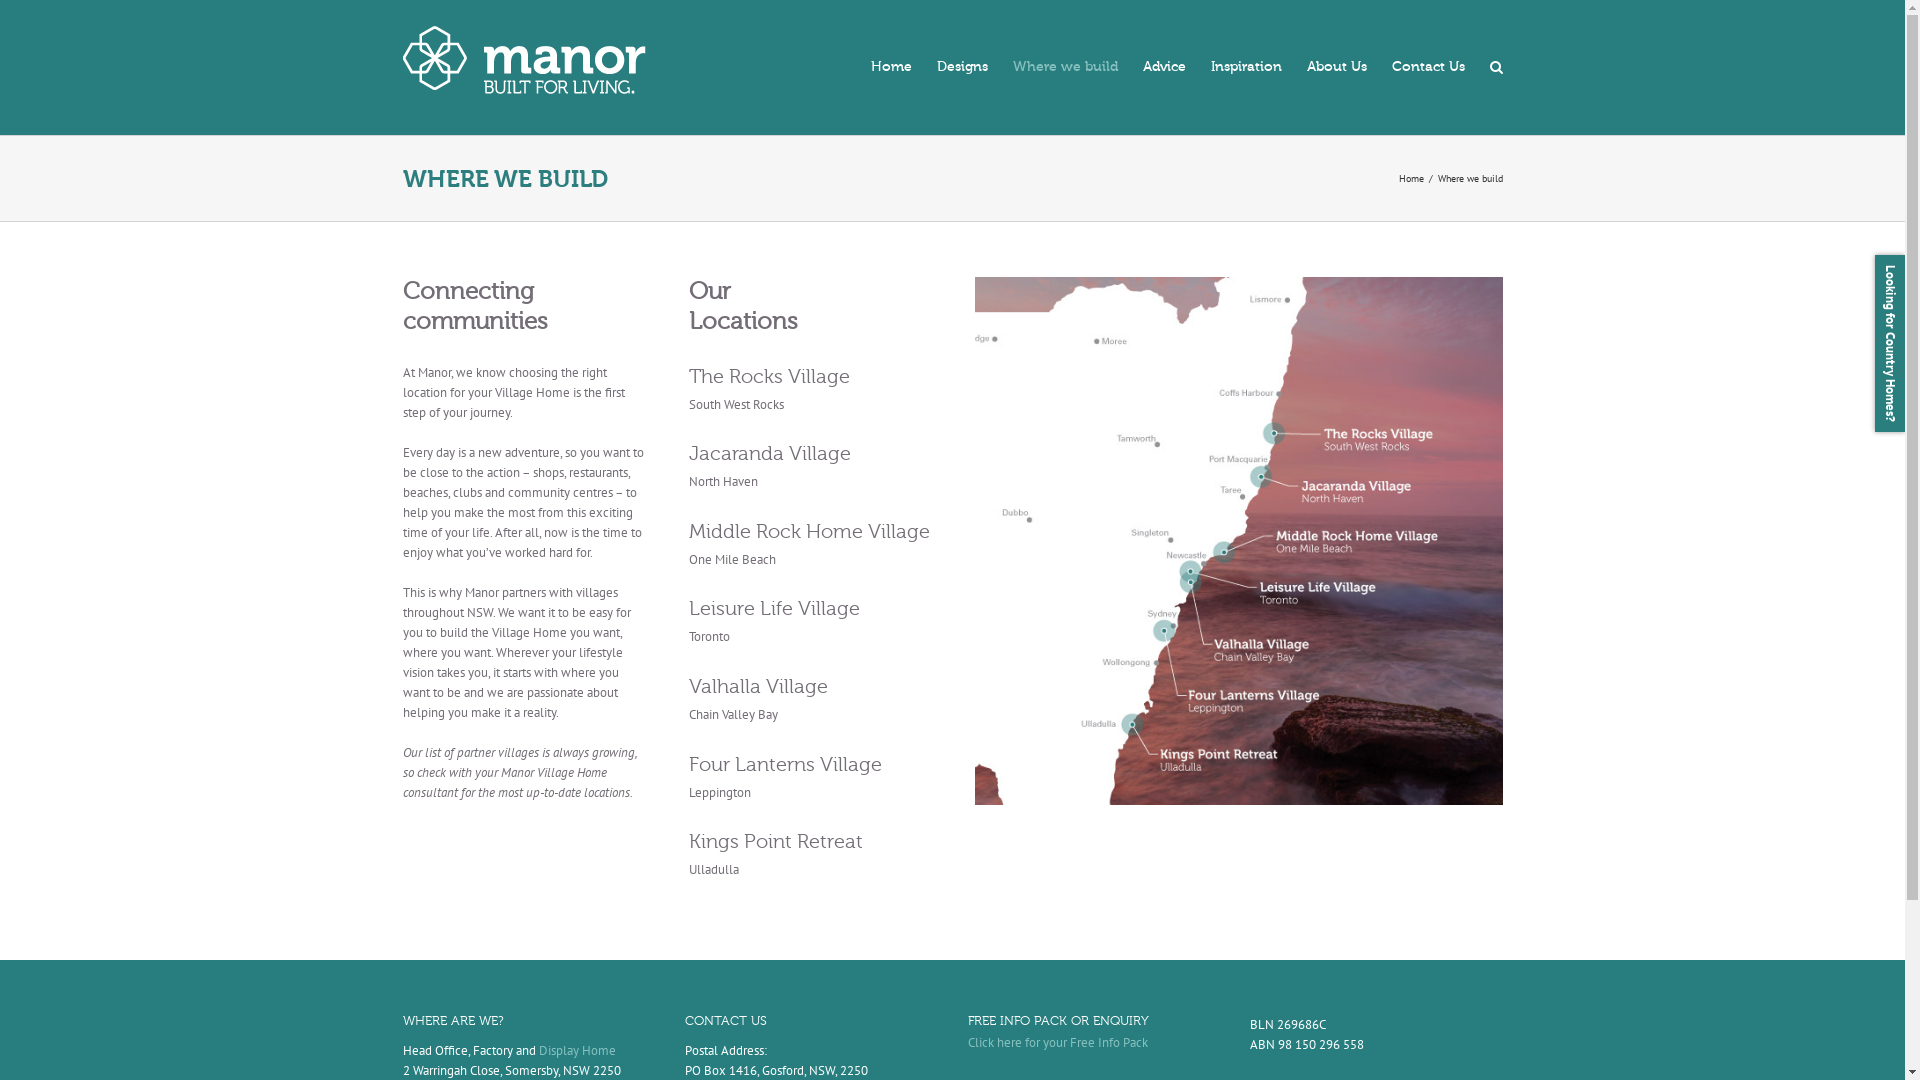  I want to click on Designs, so click(962, 68).